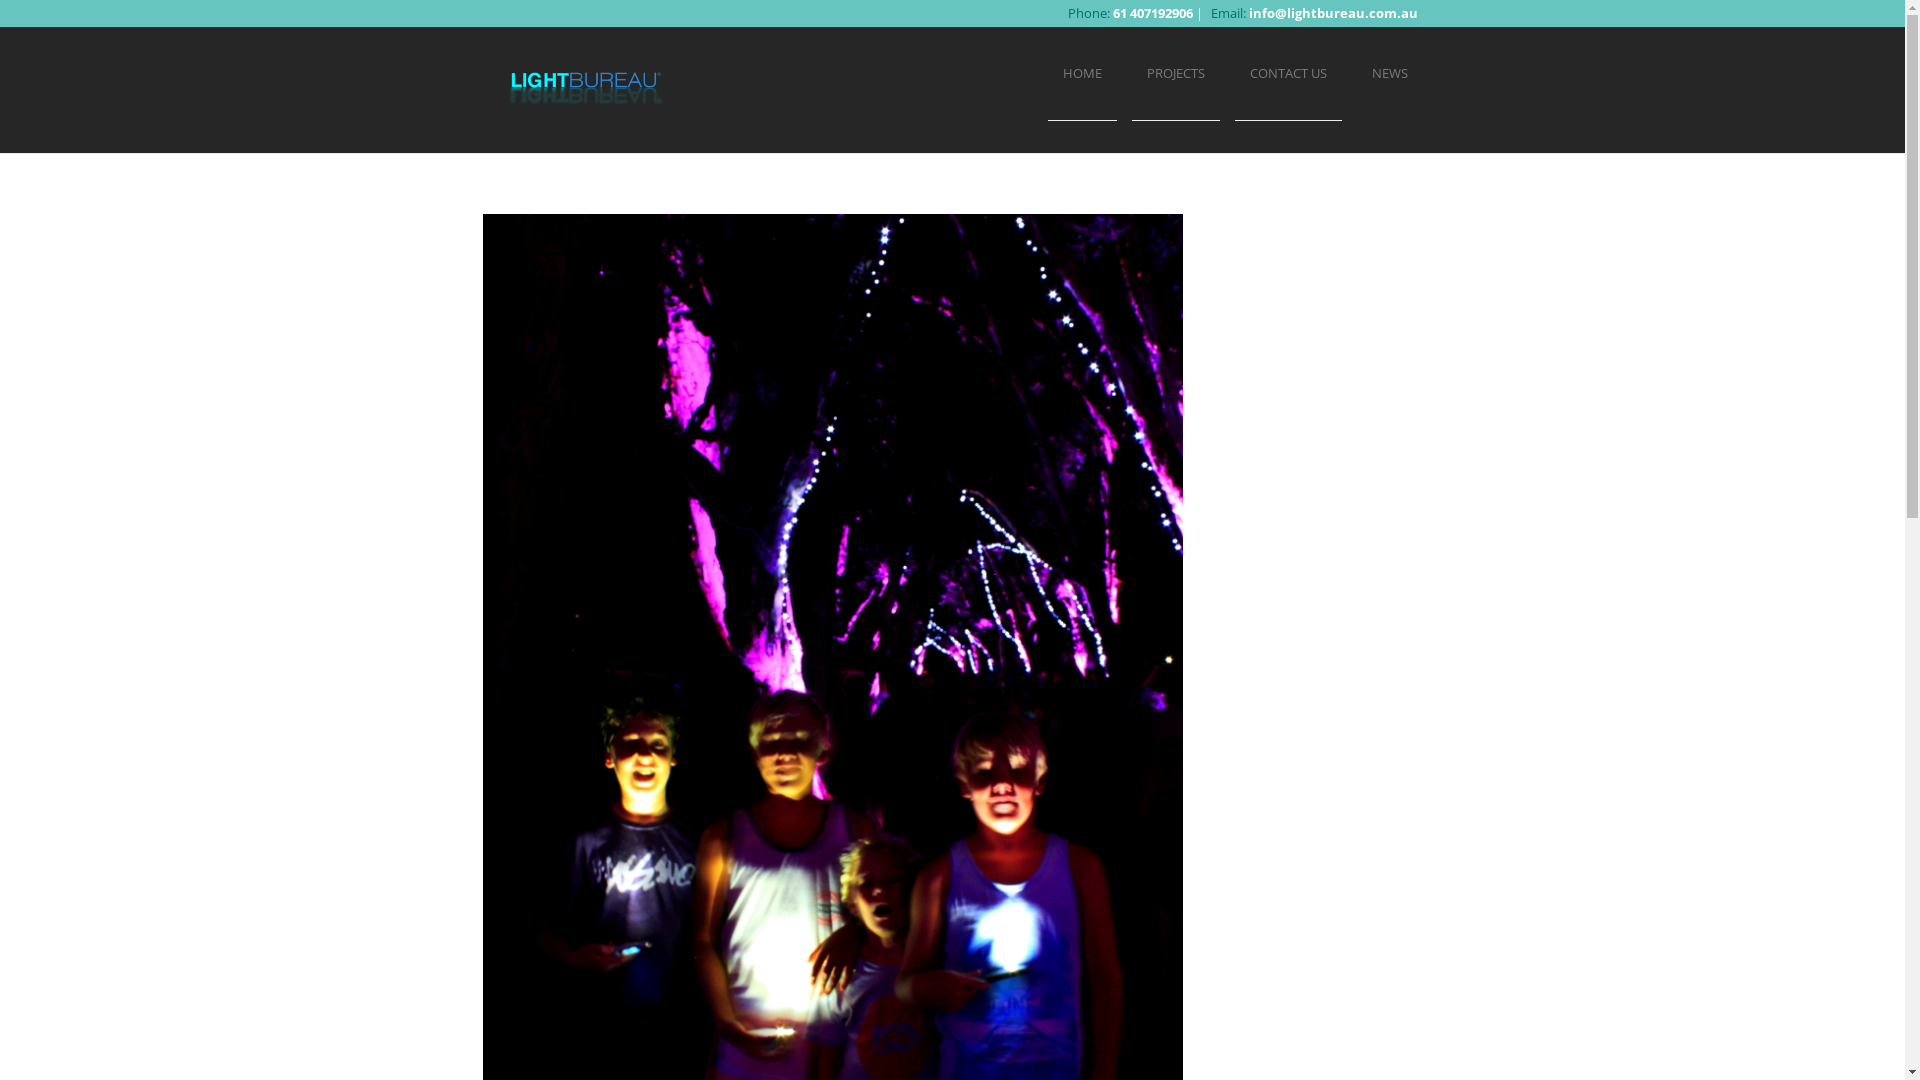 This screenshot has width=1920, height=1080. What do you see at coordinates (1288, 74) in the screenshot?
I see `CONTACT US` at bounding box center [1288, 74].